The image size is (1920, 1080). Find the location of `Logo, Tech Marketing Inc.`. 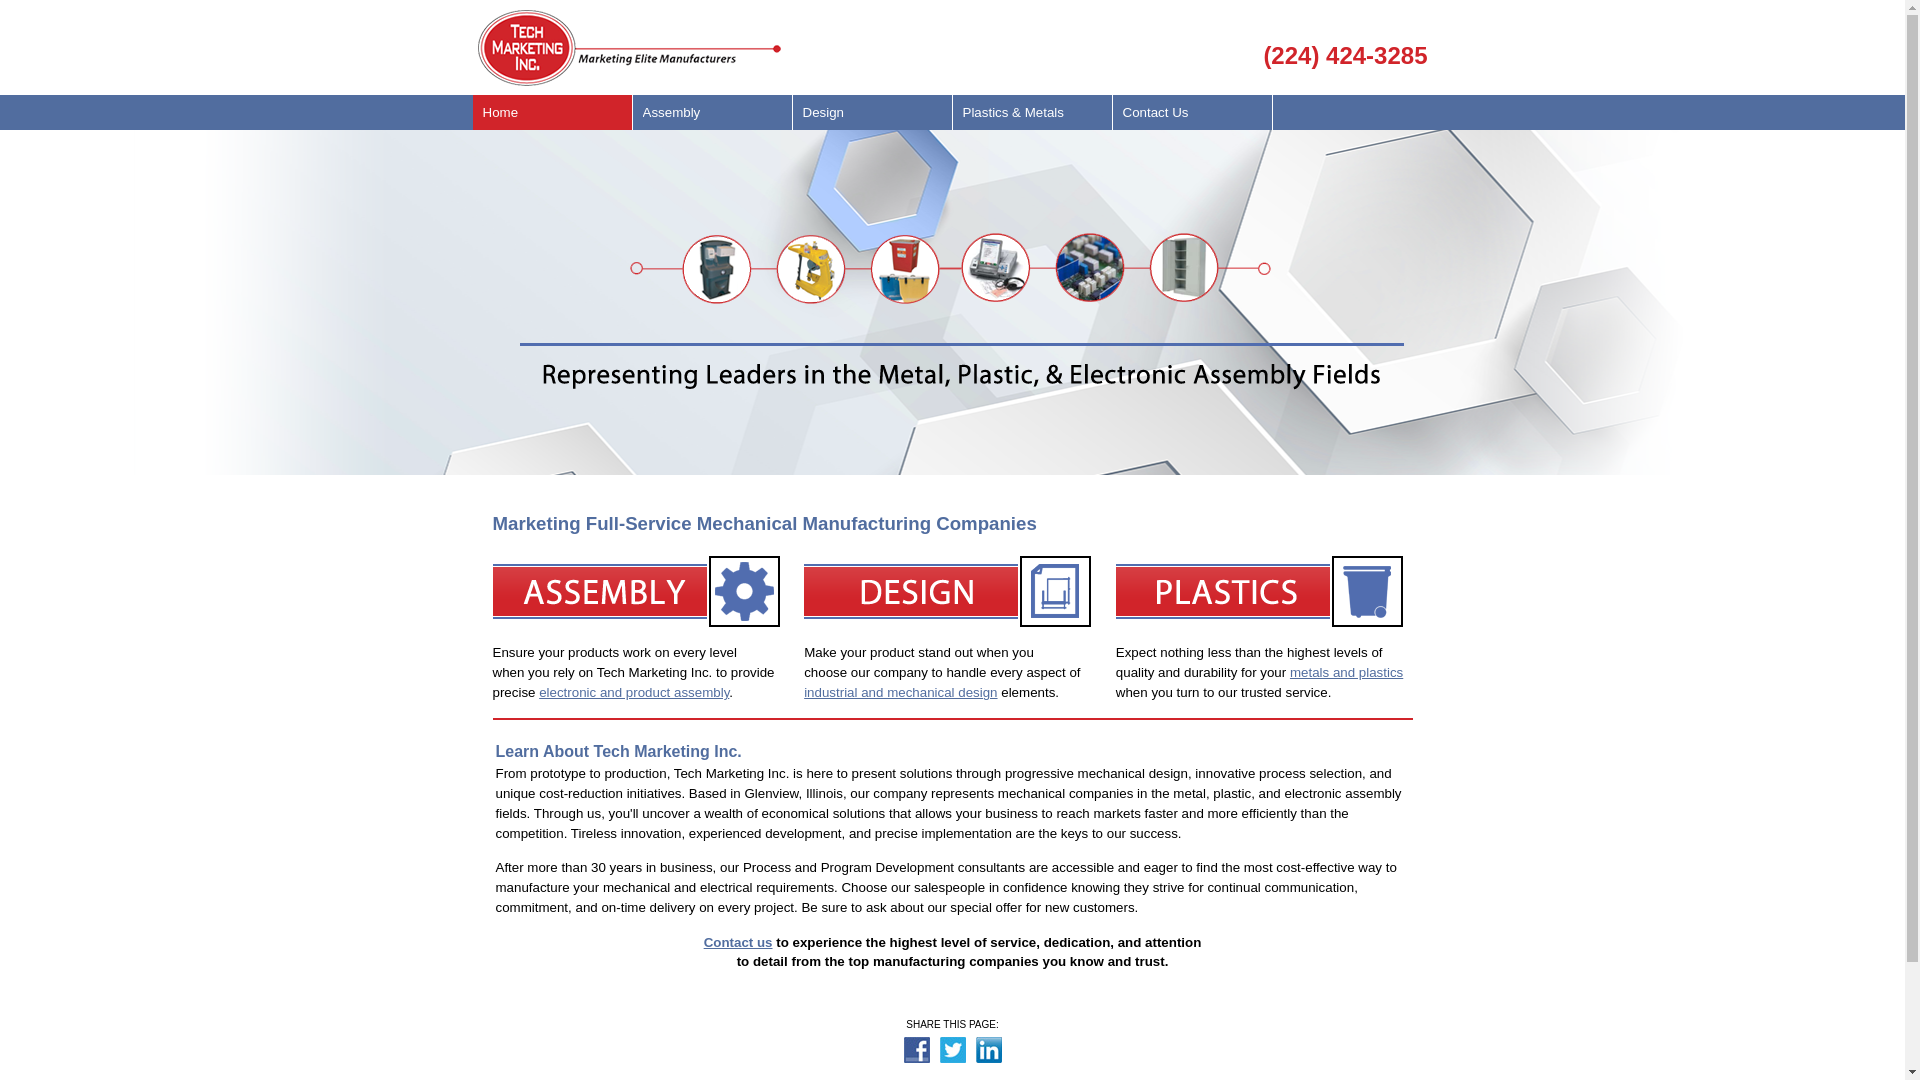

Logo, Tech Marketing Inc. is located at coordinates (630, 48).